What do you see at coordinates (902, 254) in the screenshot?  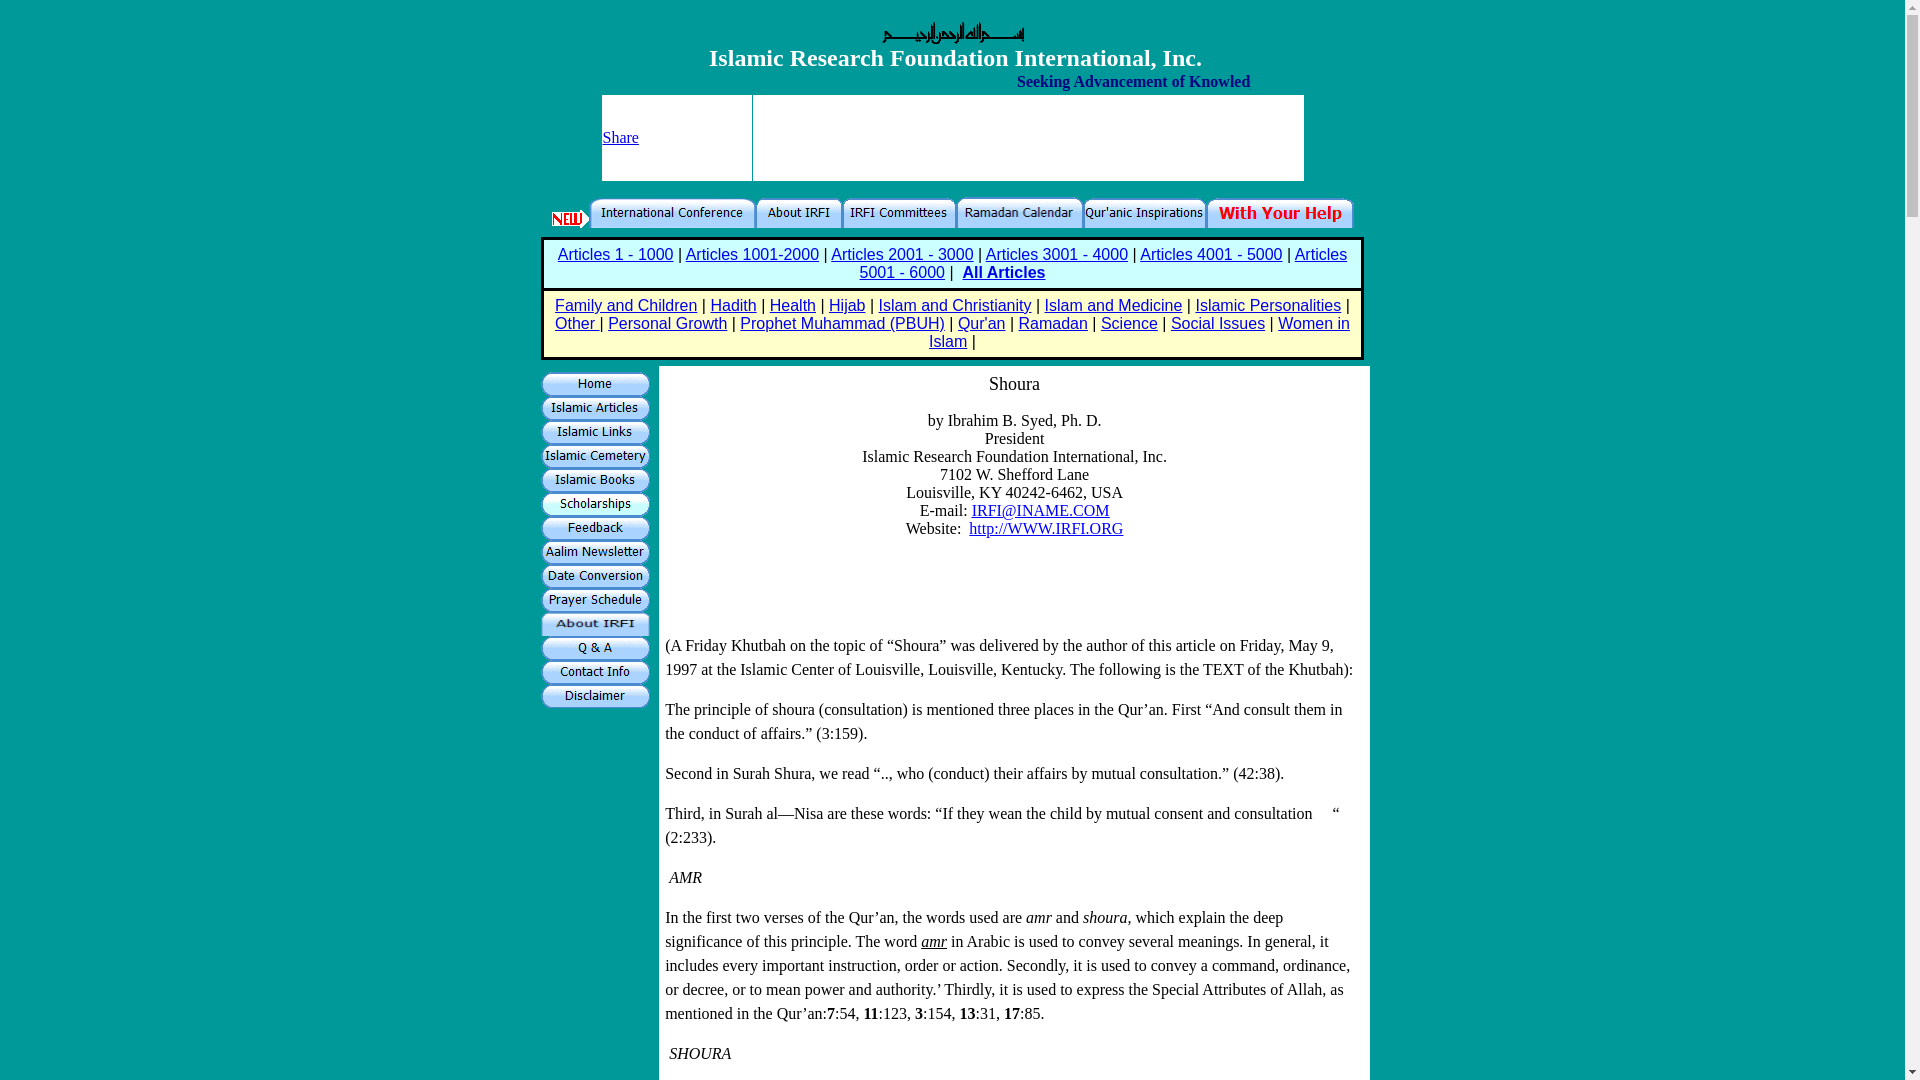 I see `Articles 2001 - 3000` at bounding box center [902, 254].